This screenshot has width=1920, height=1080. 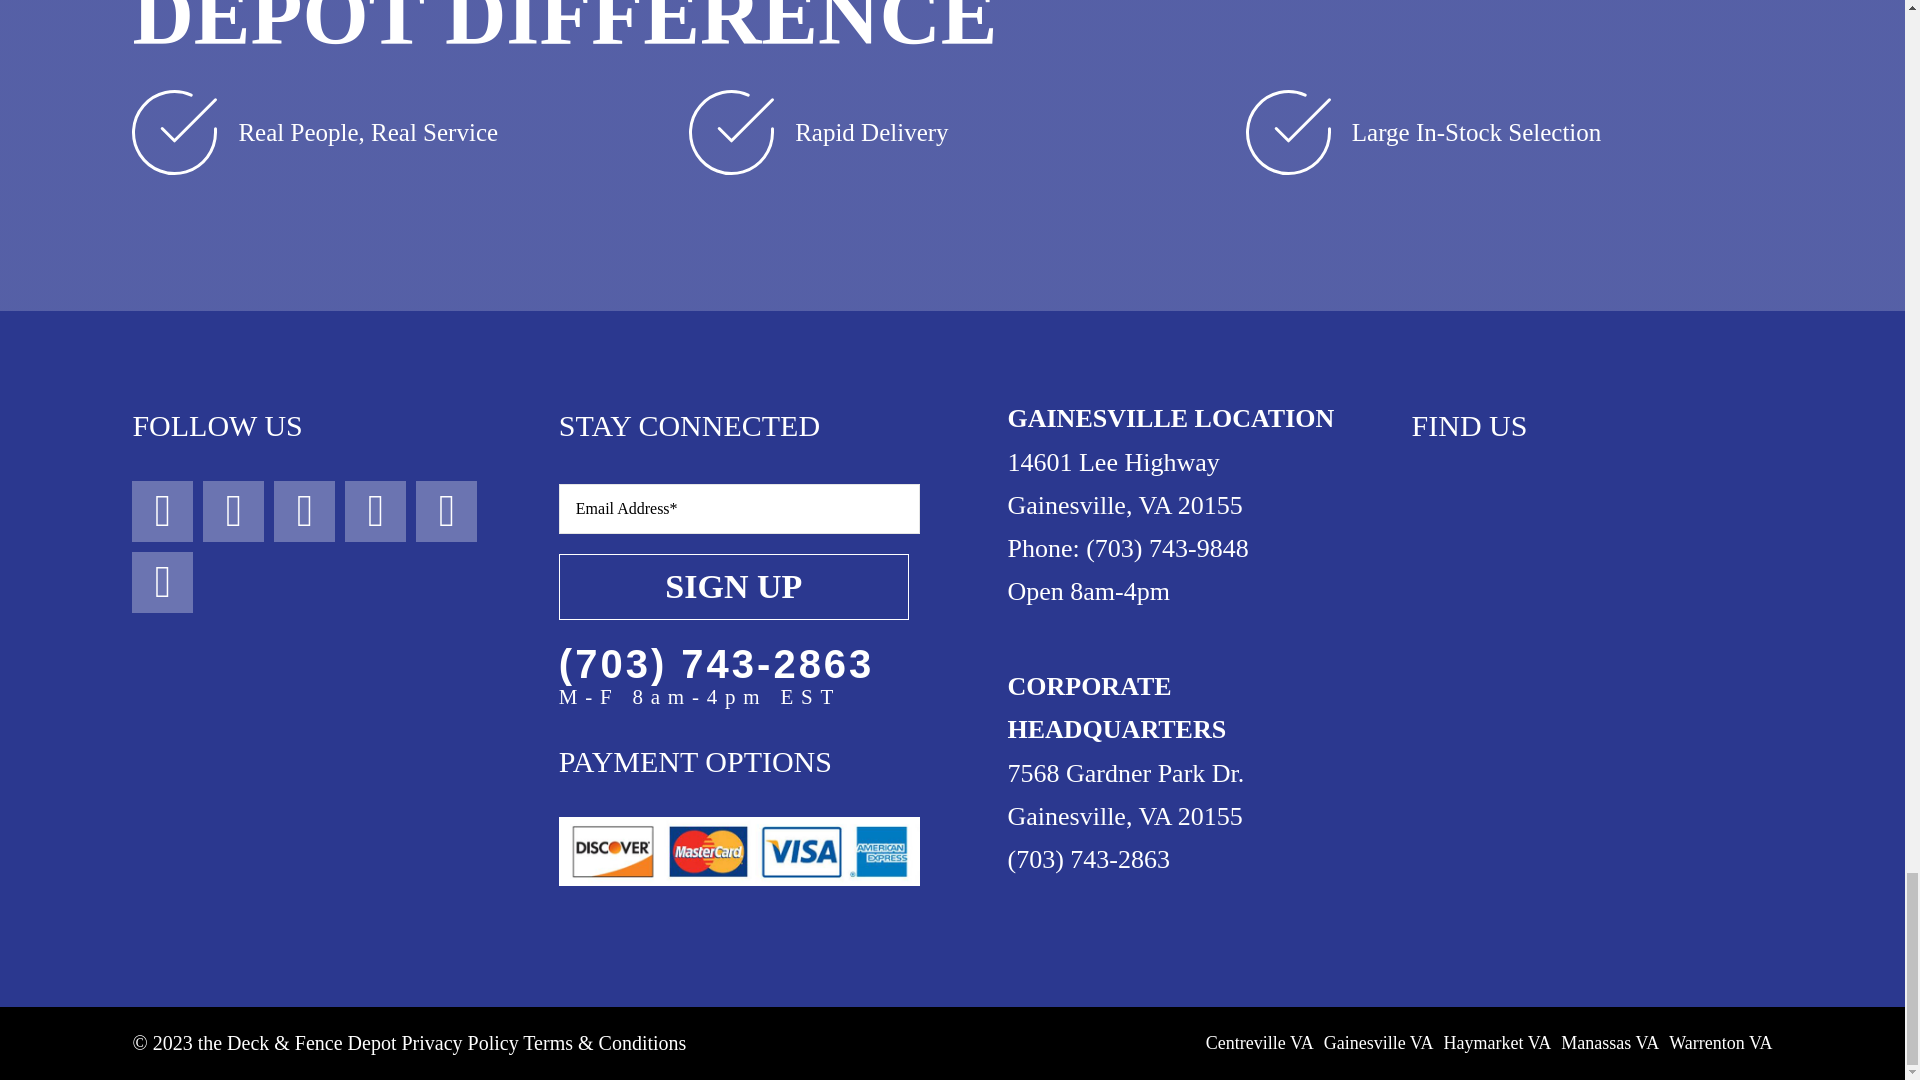 I want to click on Facebook, so click(x=162, y=511).